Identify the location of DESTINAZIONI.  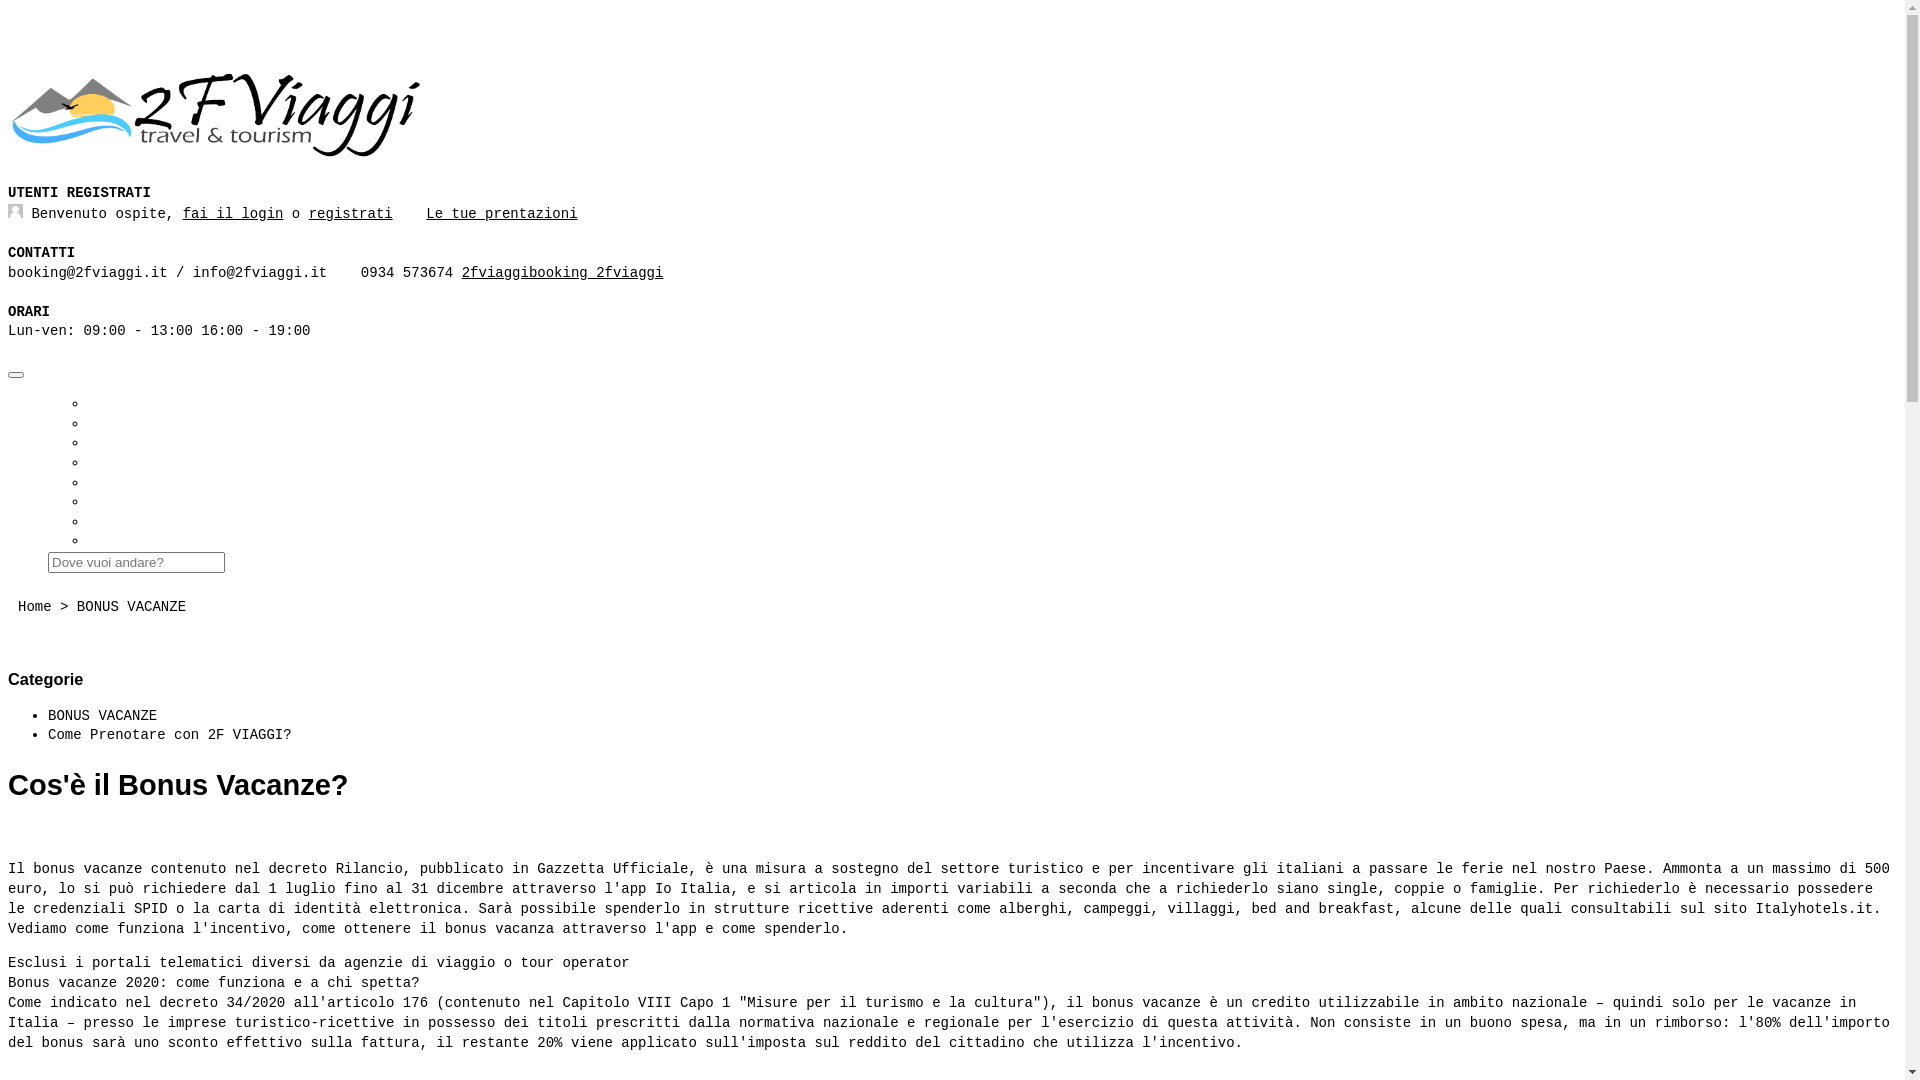
(138, 463).